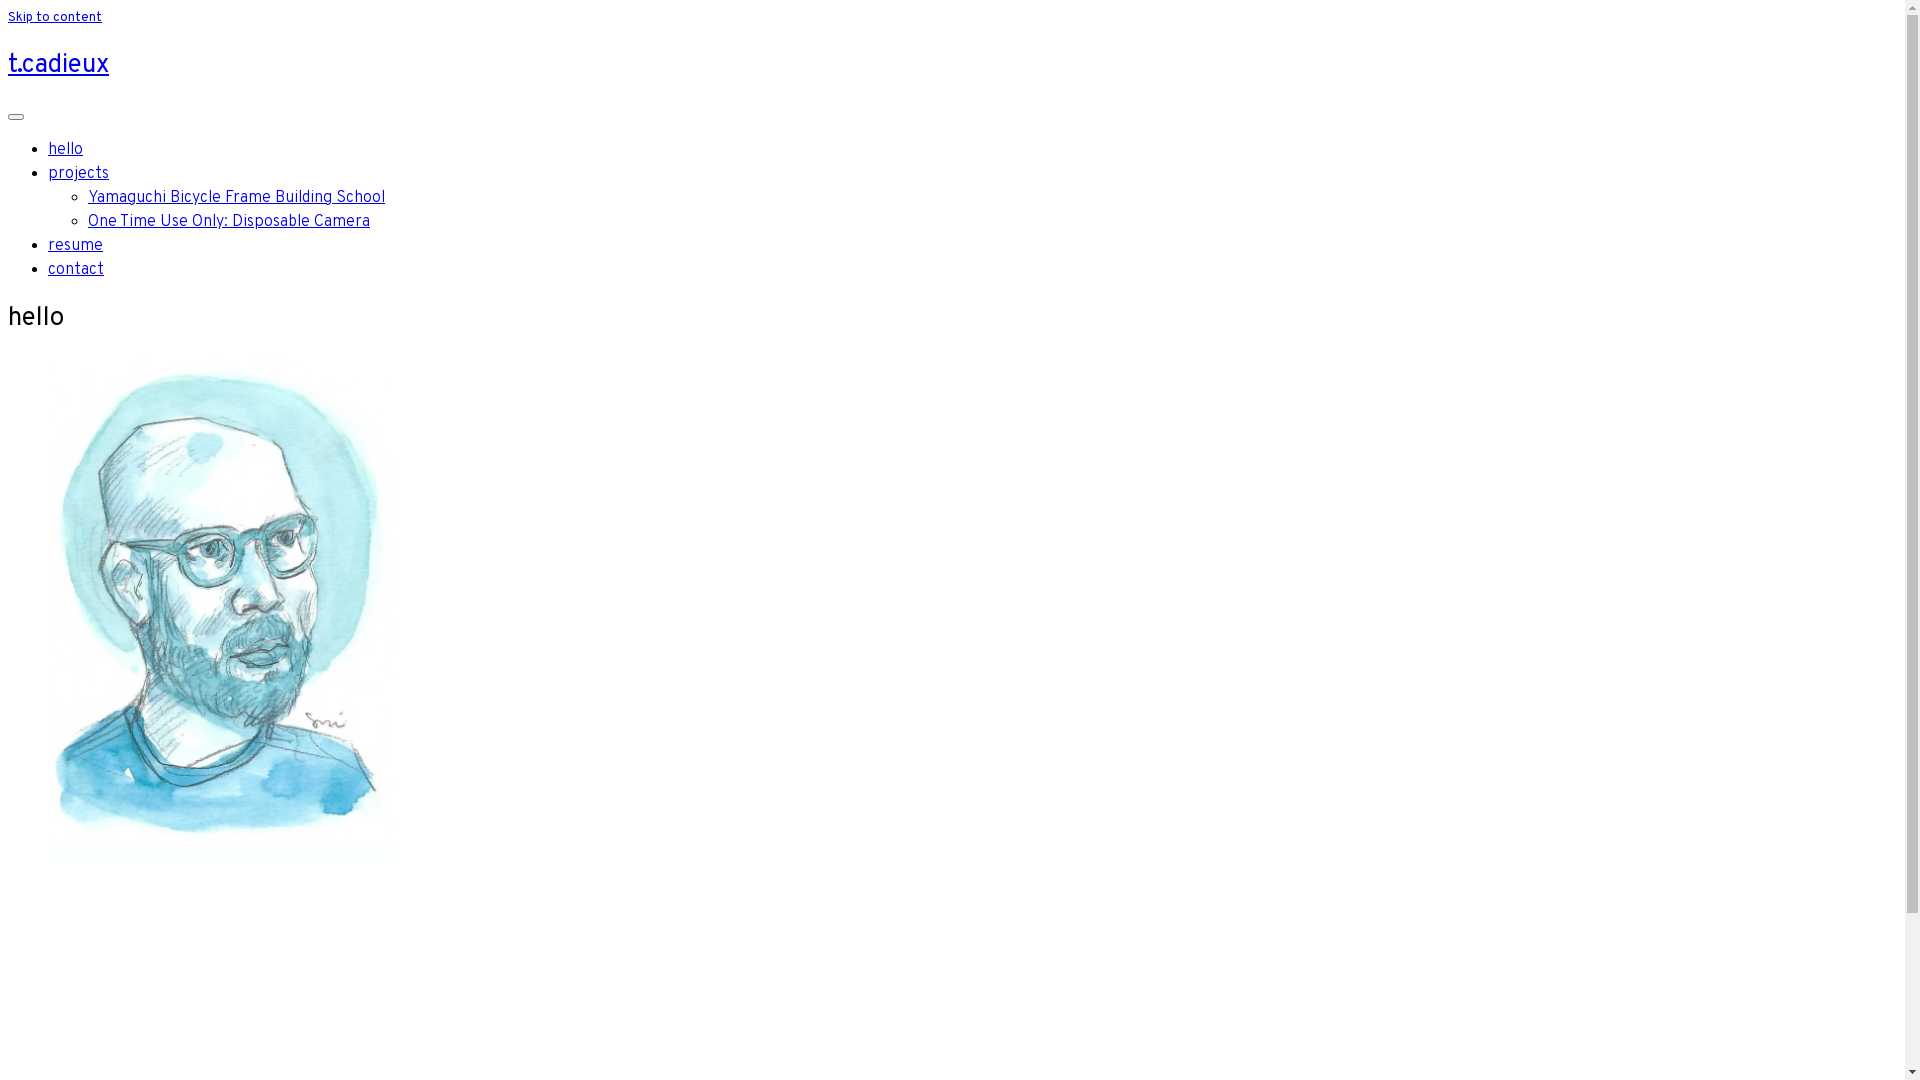 The height and width of the screenshot is (1080, 1920). What do you see at coordinates (236, 198) in the screenshot?
I see `Yamaguchi Bicycle Frame Building School` at bounding box center [236, 198].